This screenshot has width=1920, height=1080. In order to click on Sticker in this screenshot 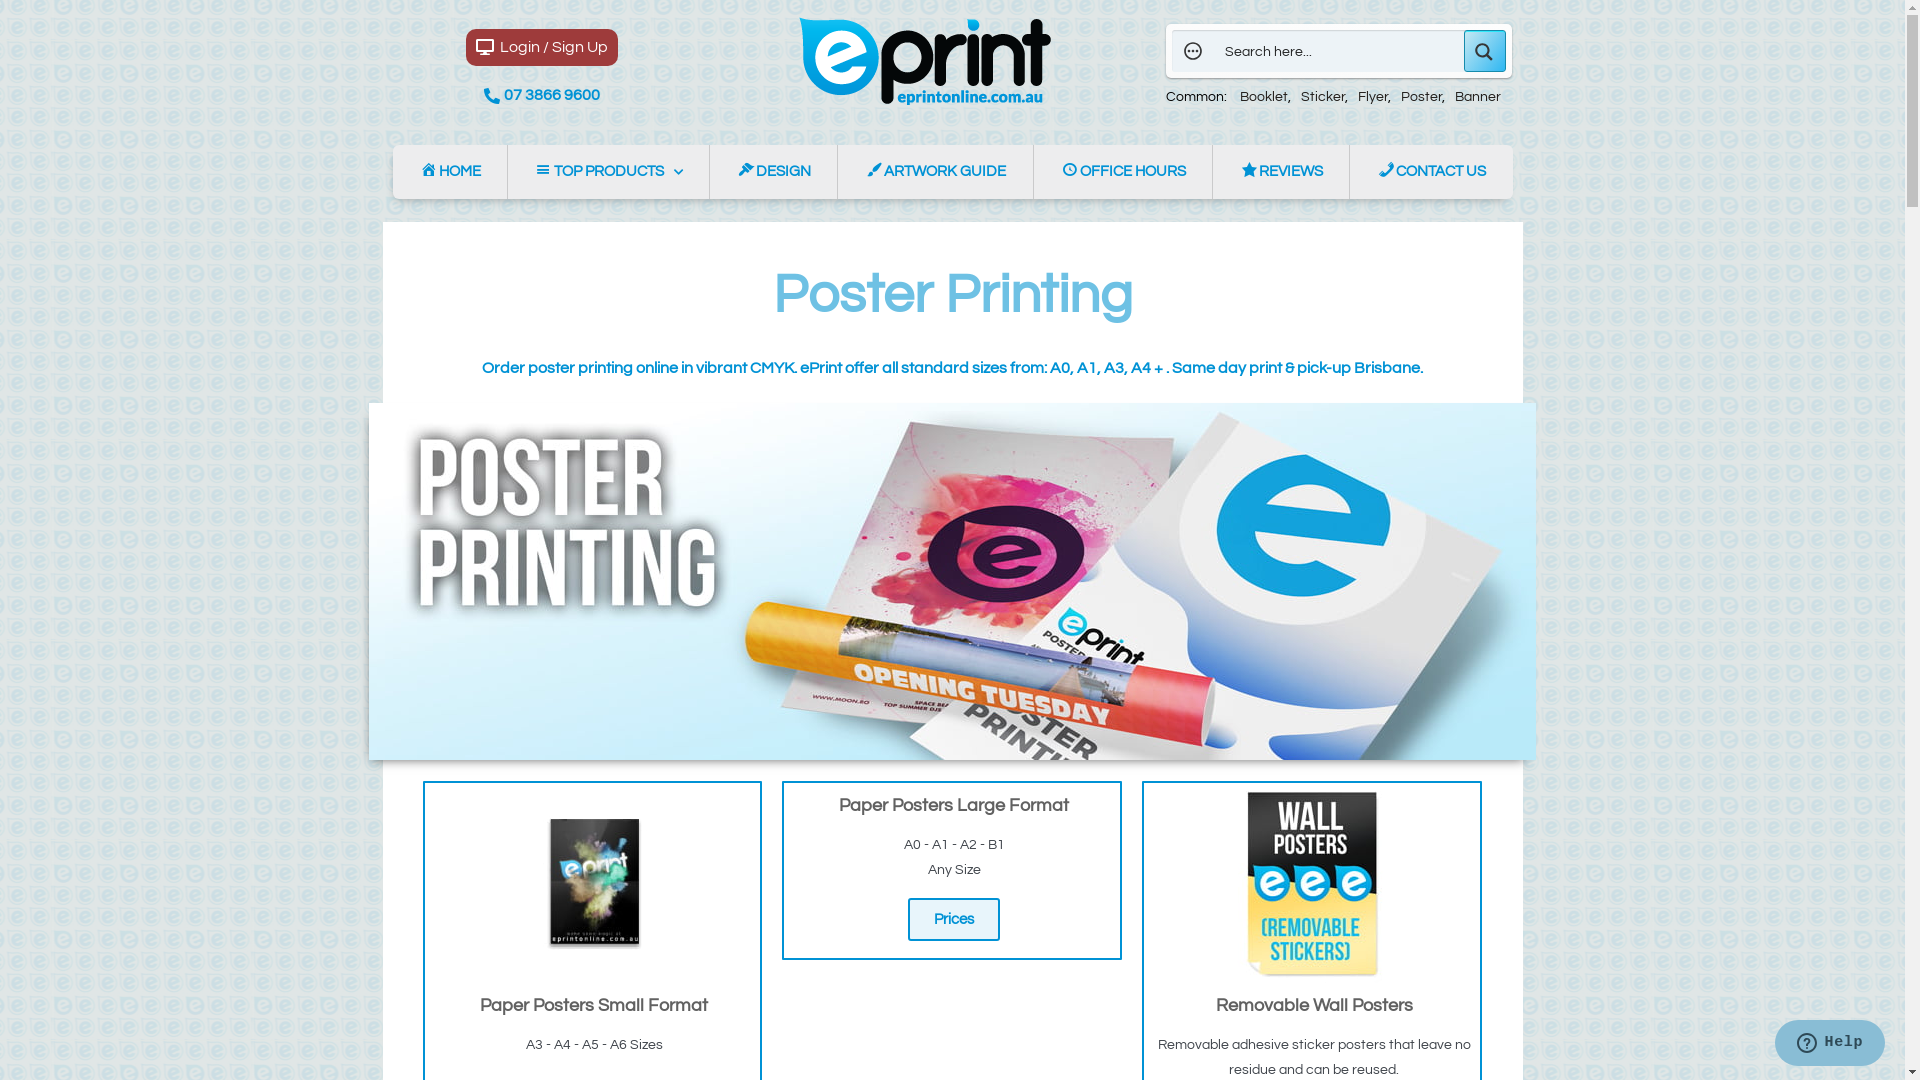, I will do `click(1324, 97)`.